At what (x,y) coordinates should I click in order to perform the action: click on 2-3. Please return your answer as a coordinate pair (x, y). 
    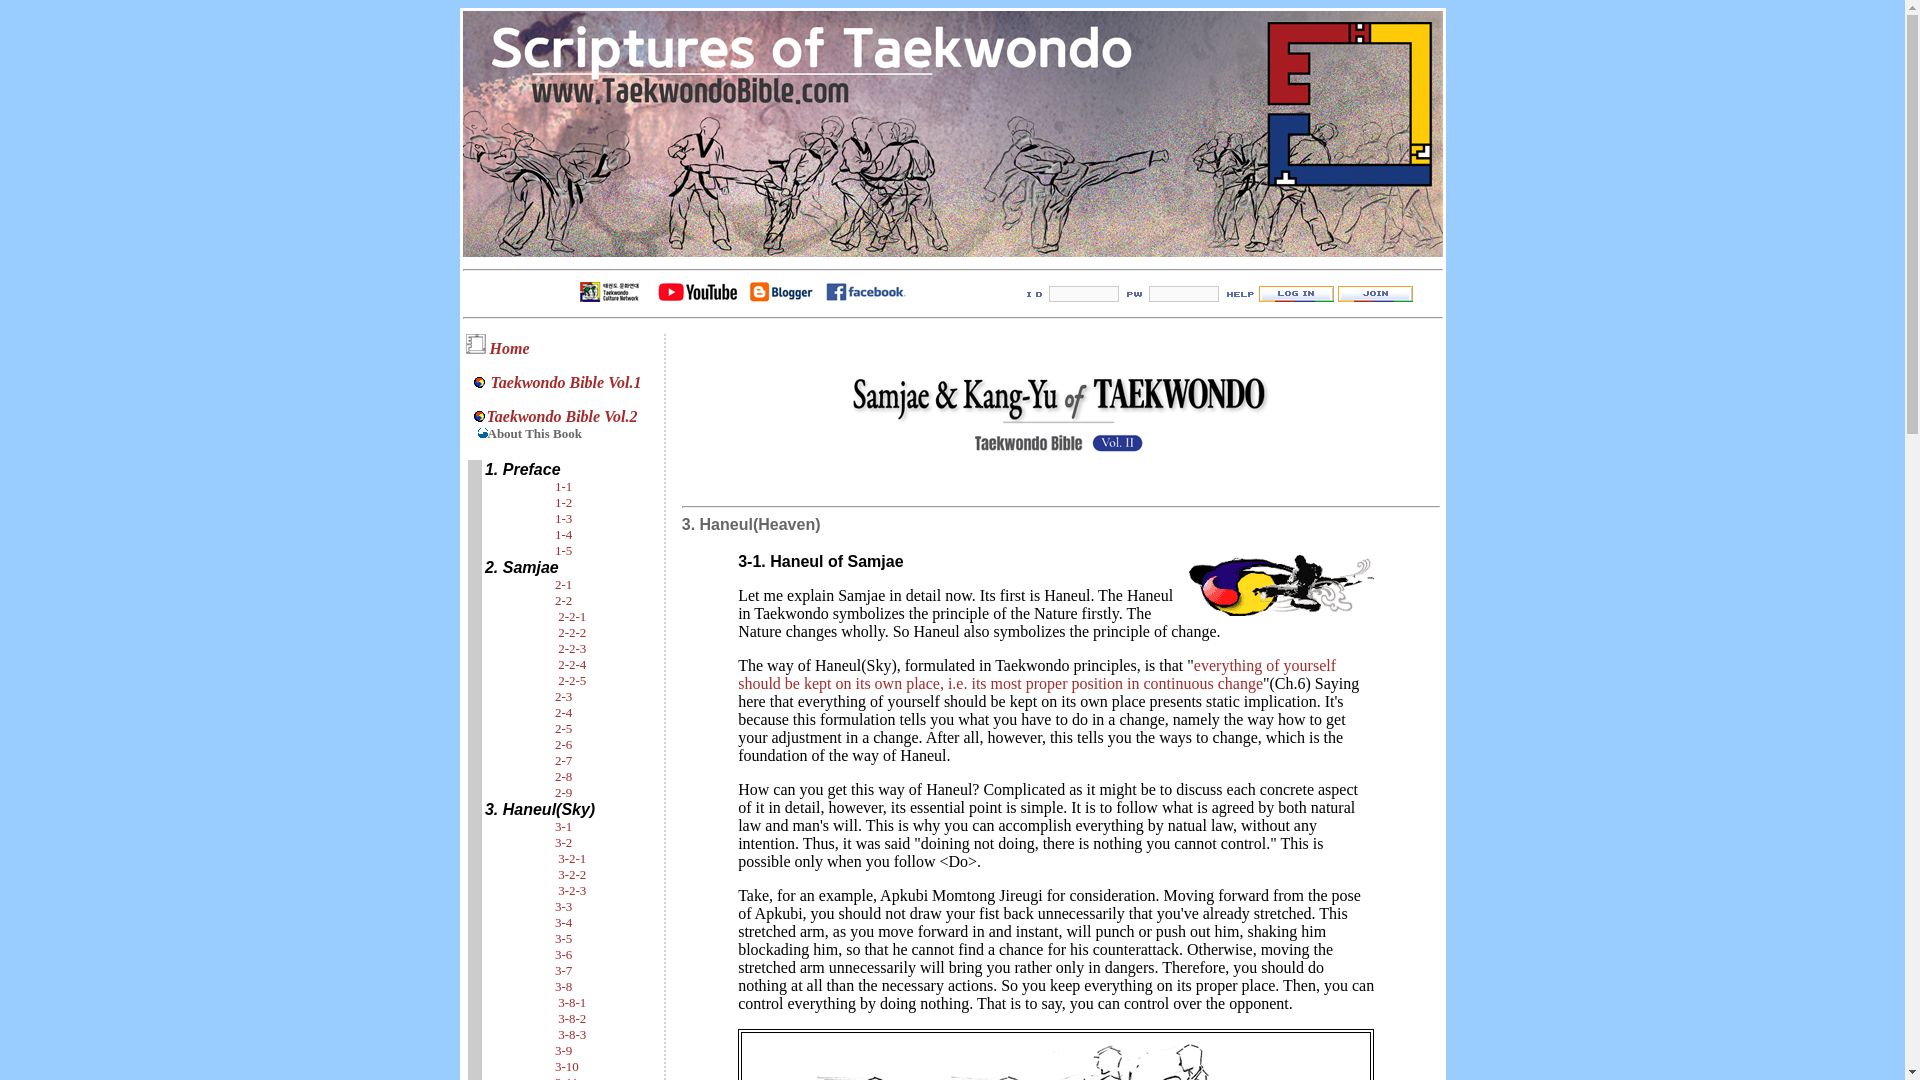
    Looking at the image, I should click on (563, 696).